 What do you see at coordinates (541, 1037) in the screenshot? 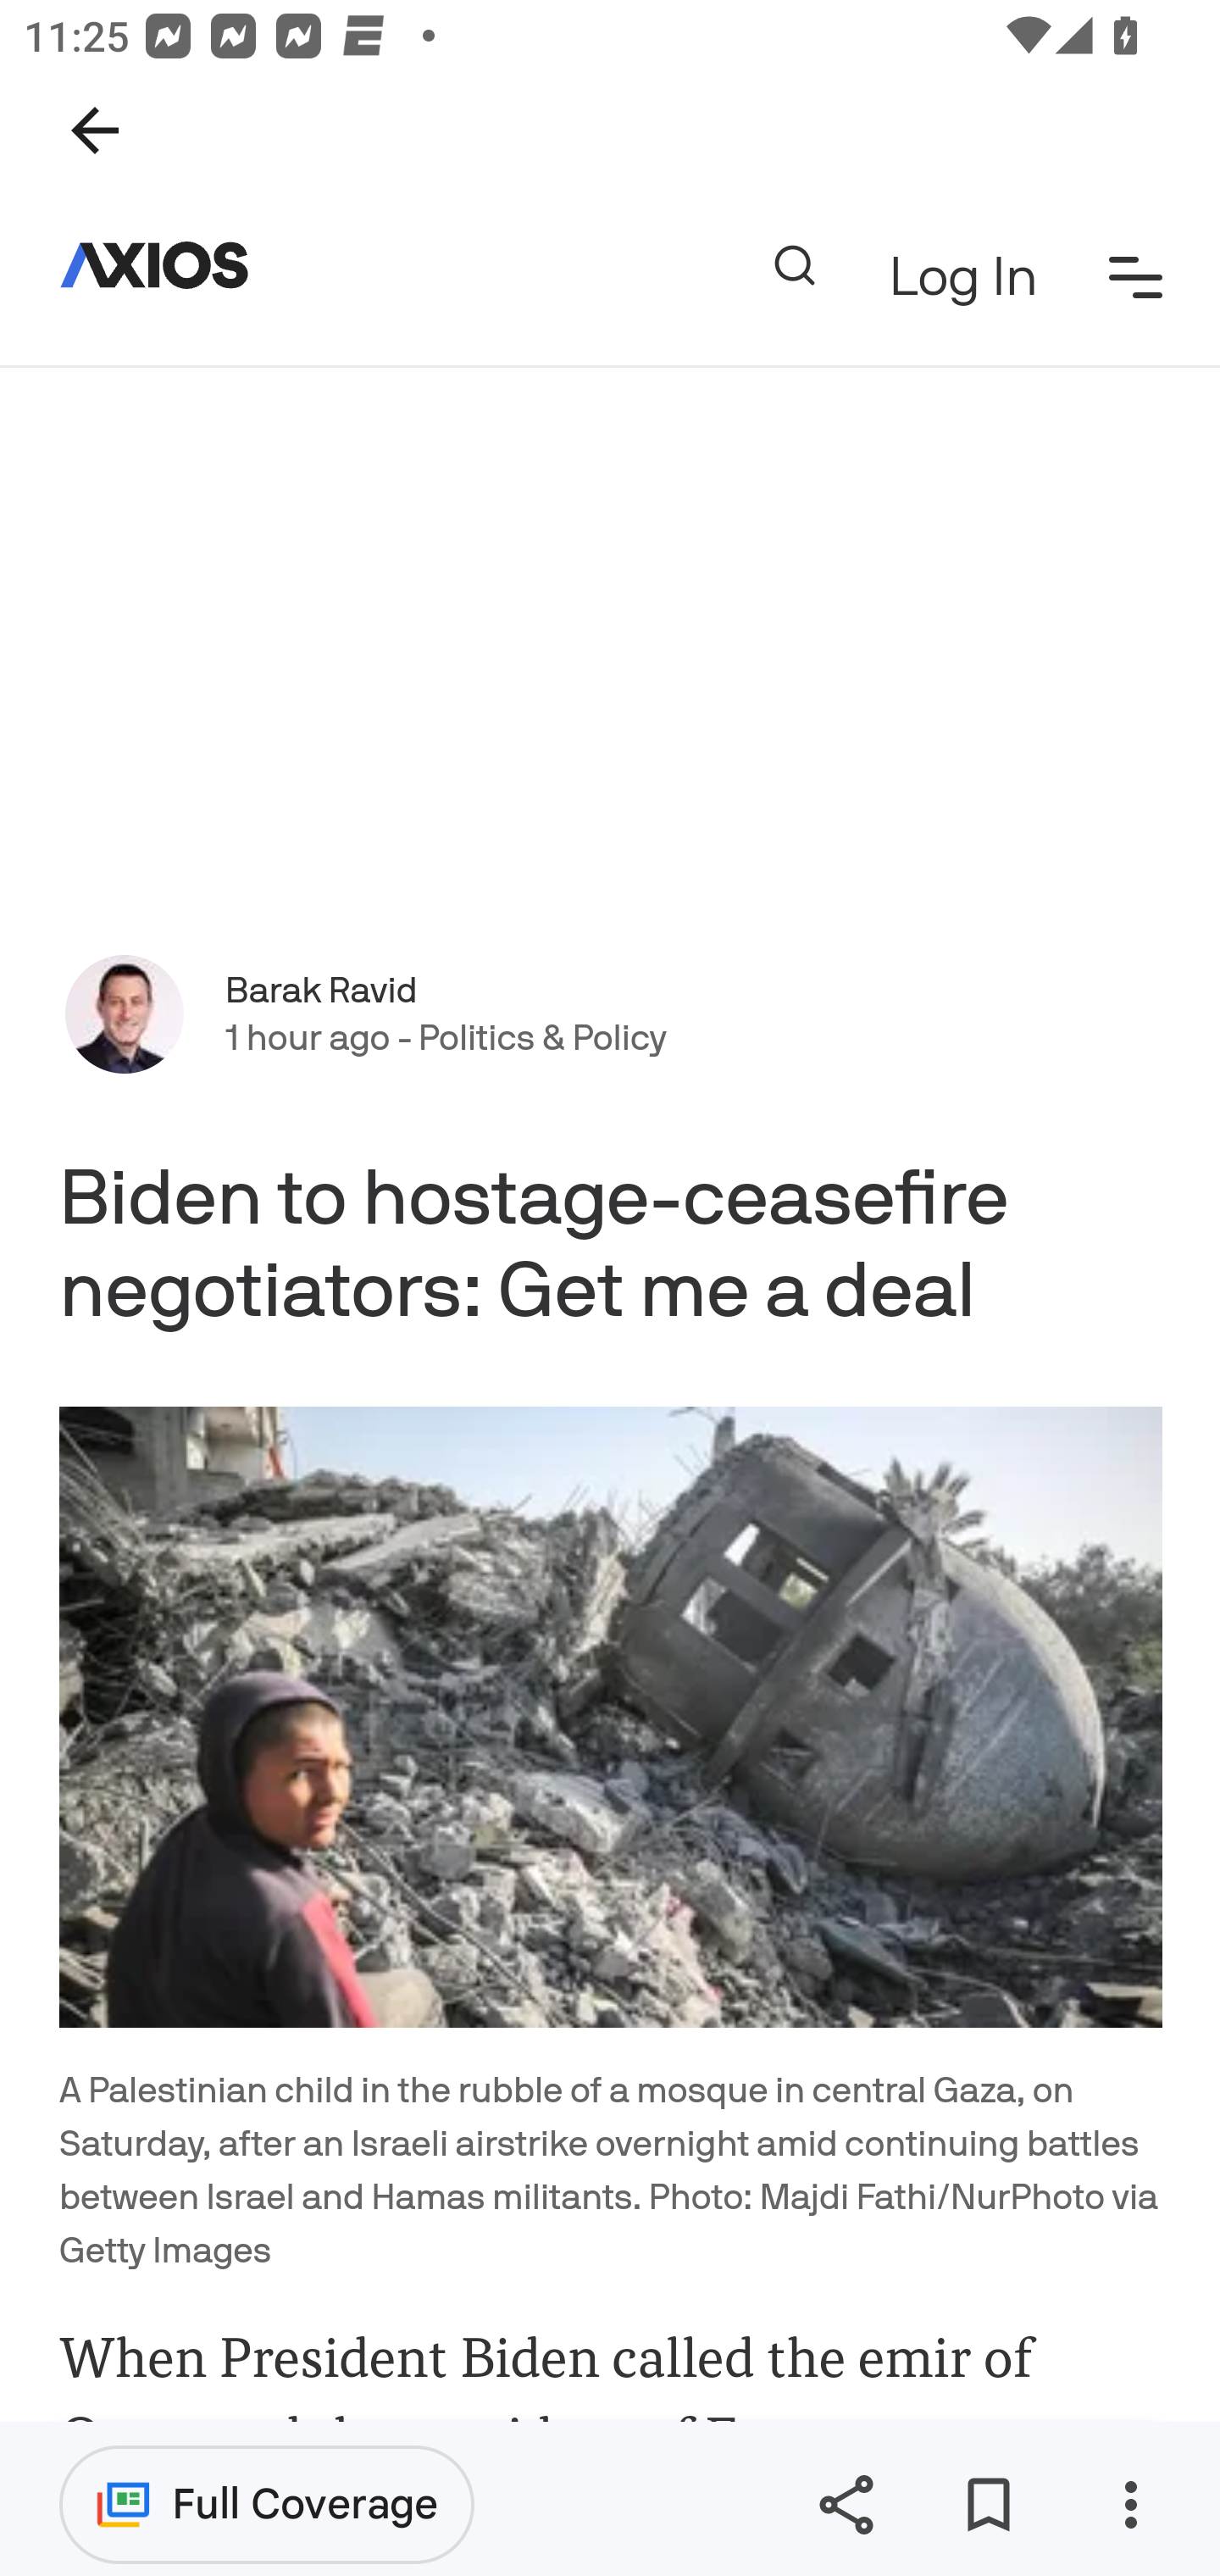
I see `Politics & Policy` at bounding box center [541, 1037].